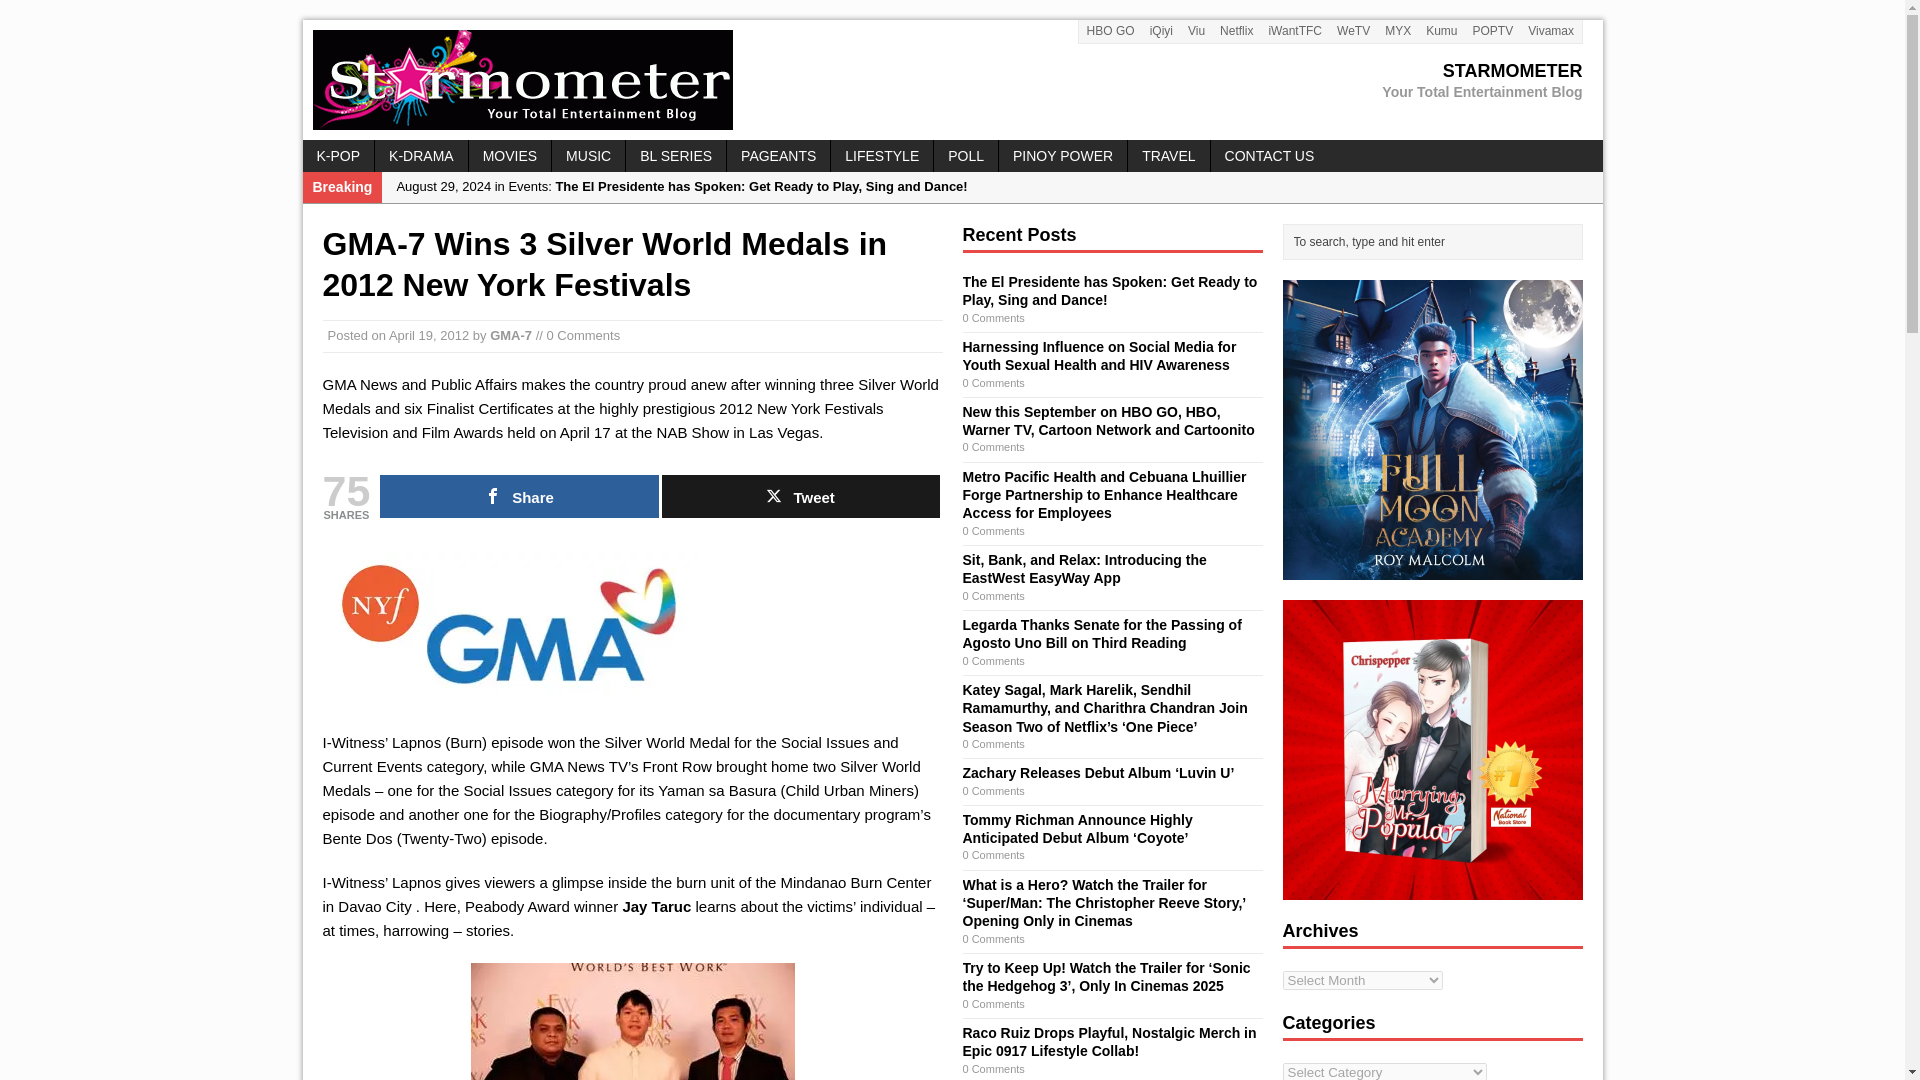 Image resolution: width=1920 pixels, height=1080 pixels. I want to click on Tweet, so click(801, 496).